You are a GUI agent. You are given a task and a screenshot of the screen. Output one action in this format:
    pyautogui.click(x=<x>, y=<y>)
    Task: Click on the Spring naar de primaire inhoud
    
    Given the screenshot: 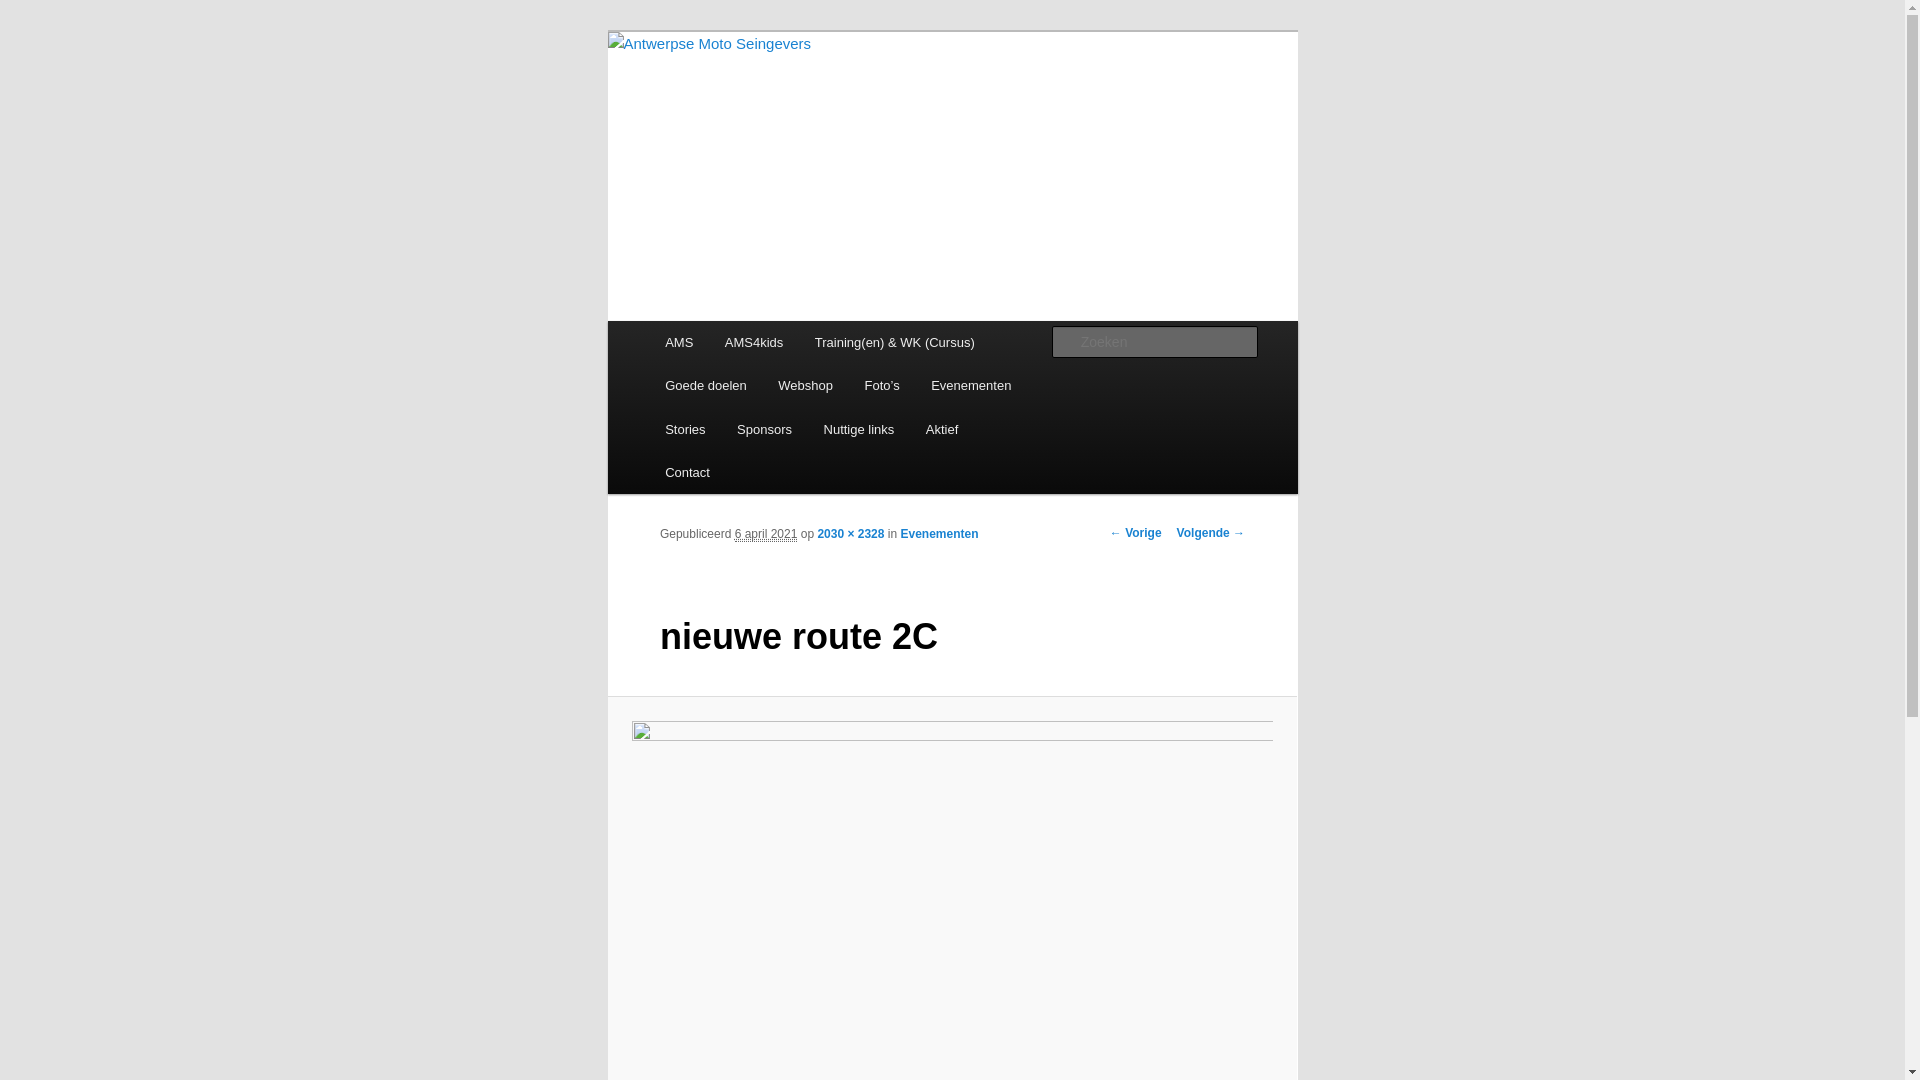 What is the action you would take?
    pyautogui.click(x=30, y=30)
    